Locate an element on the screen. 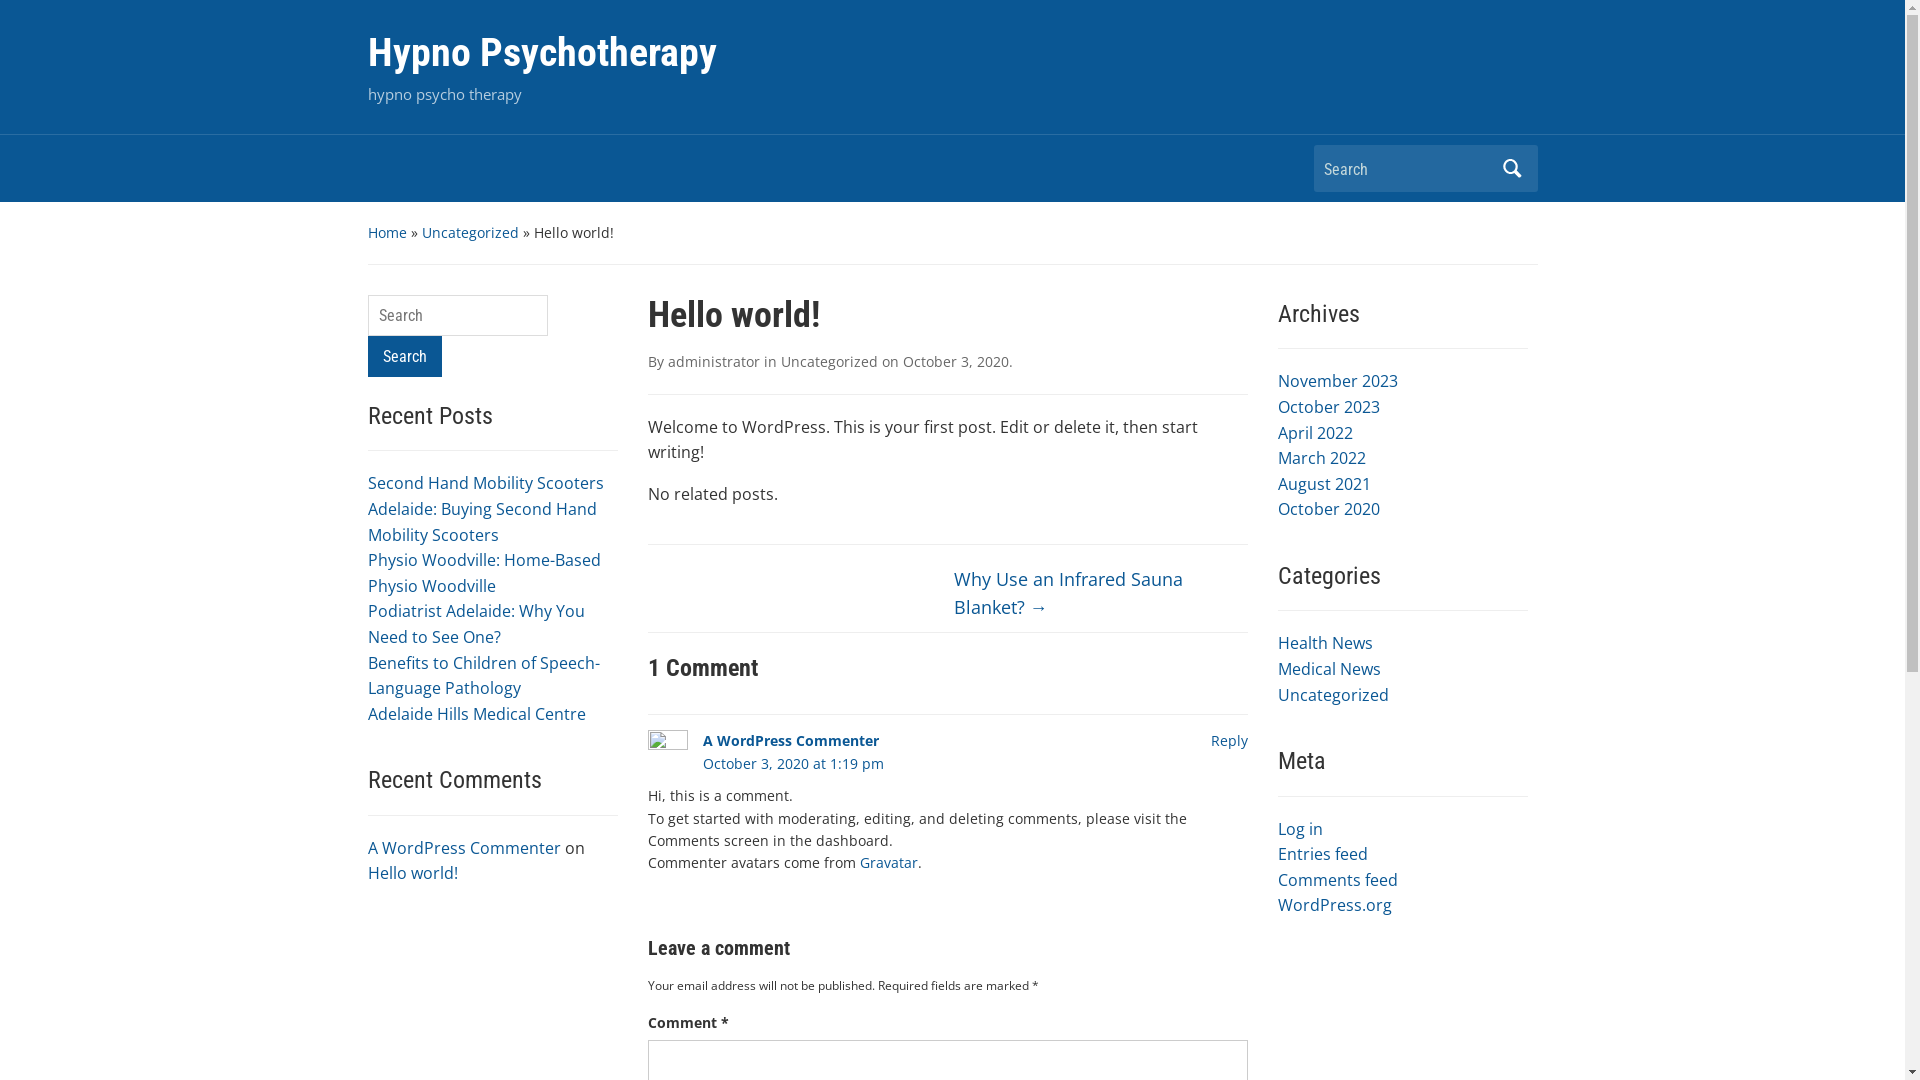 The height and width of the screenshot is (1080, 1920). Search is located at coordinates (405, 356).